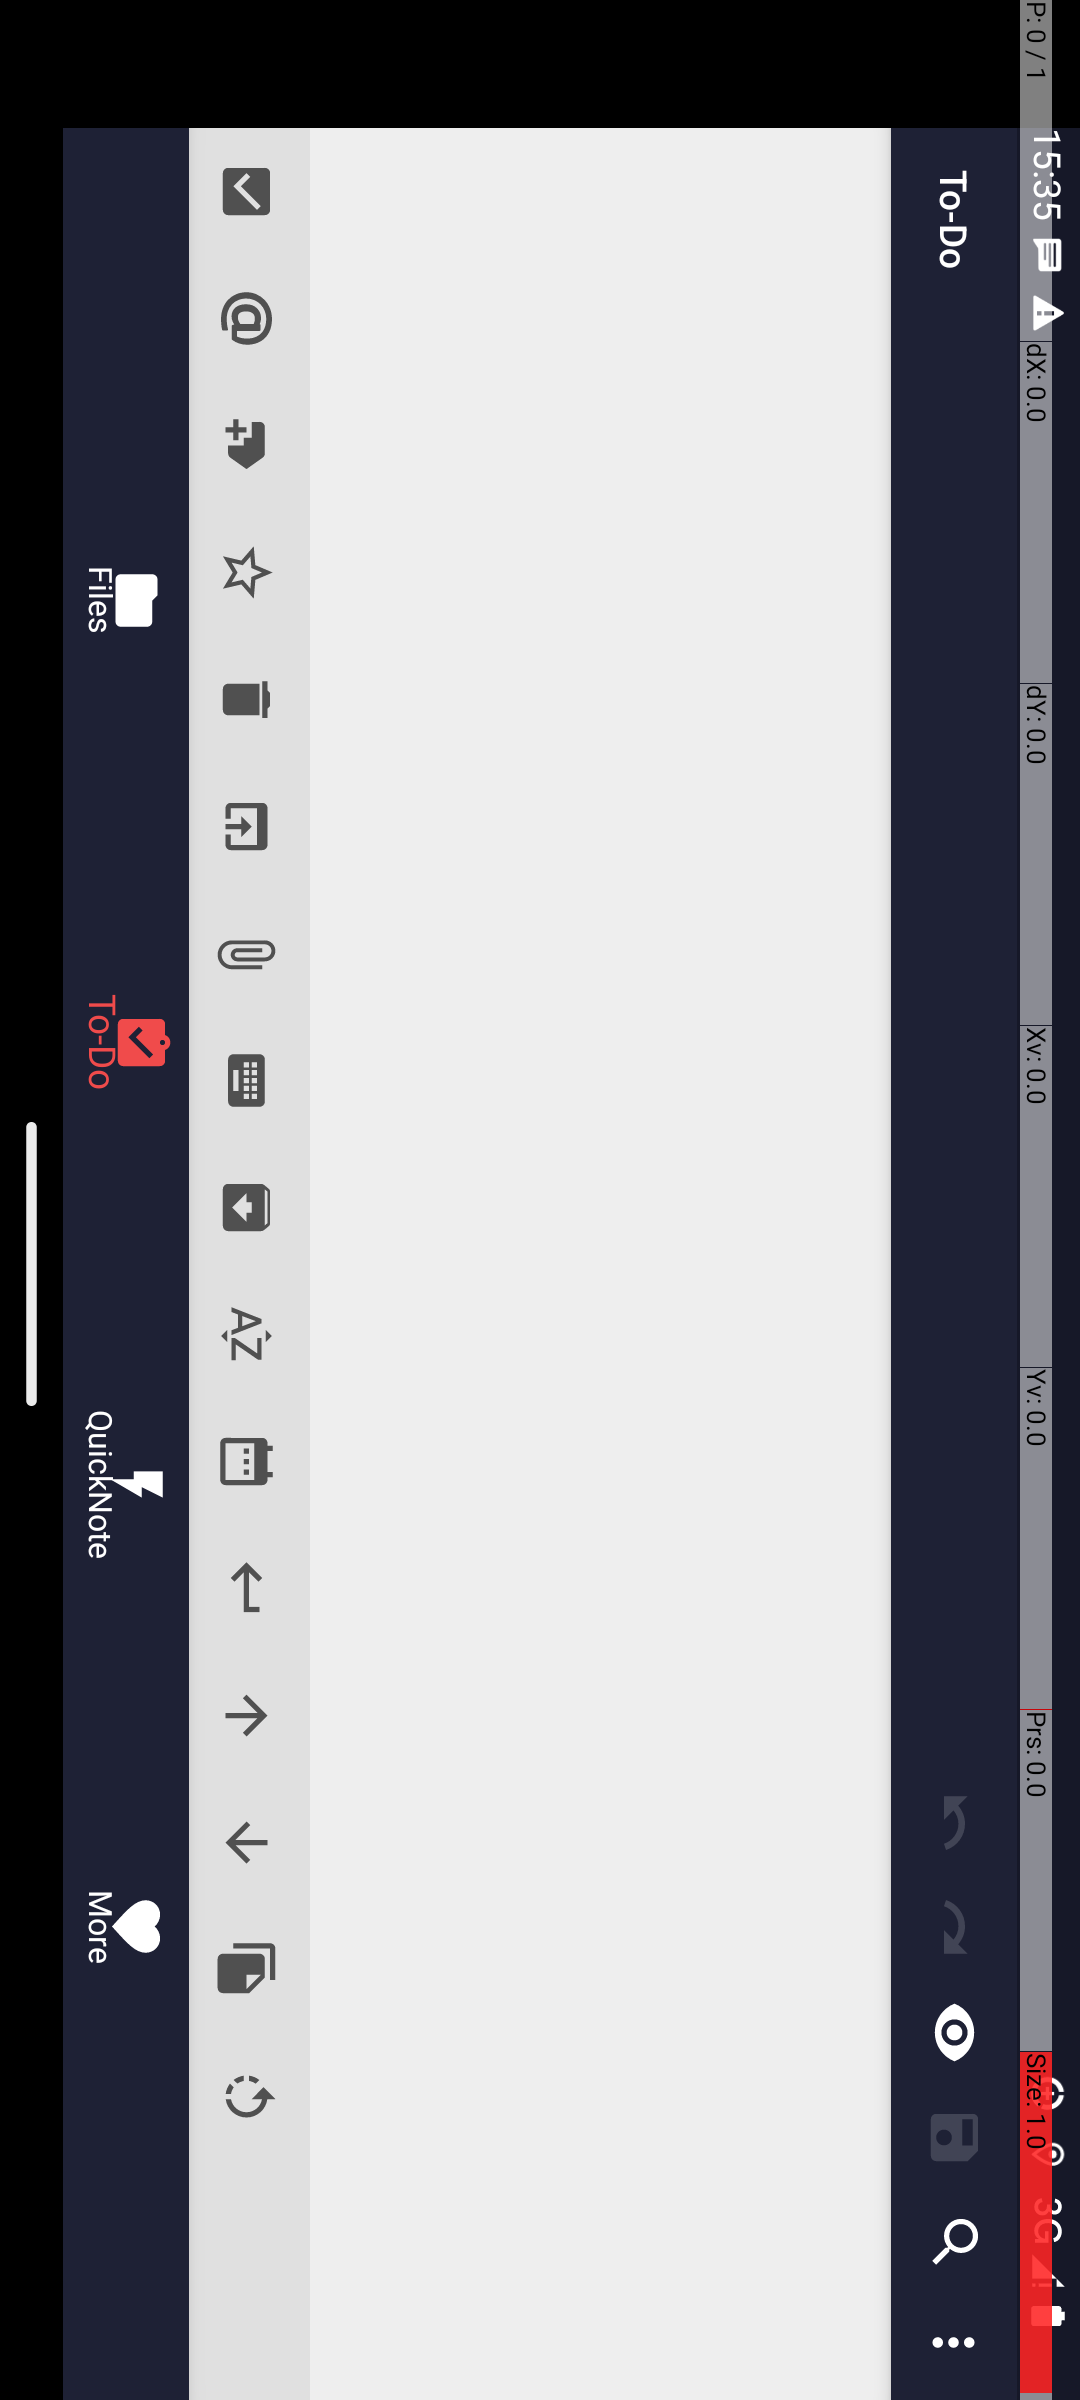 This screenshot has width=1080, height=2400. Describe the element at coordinates (1970, 834) in the screenshot. I see `Insert snippet` at that location.